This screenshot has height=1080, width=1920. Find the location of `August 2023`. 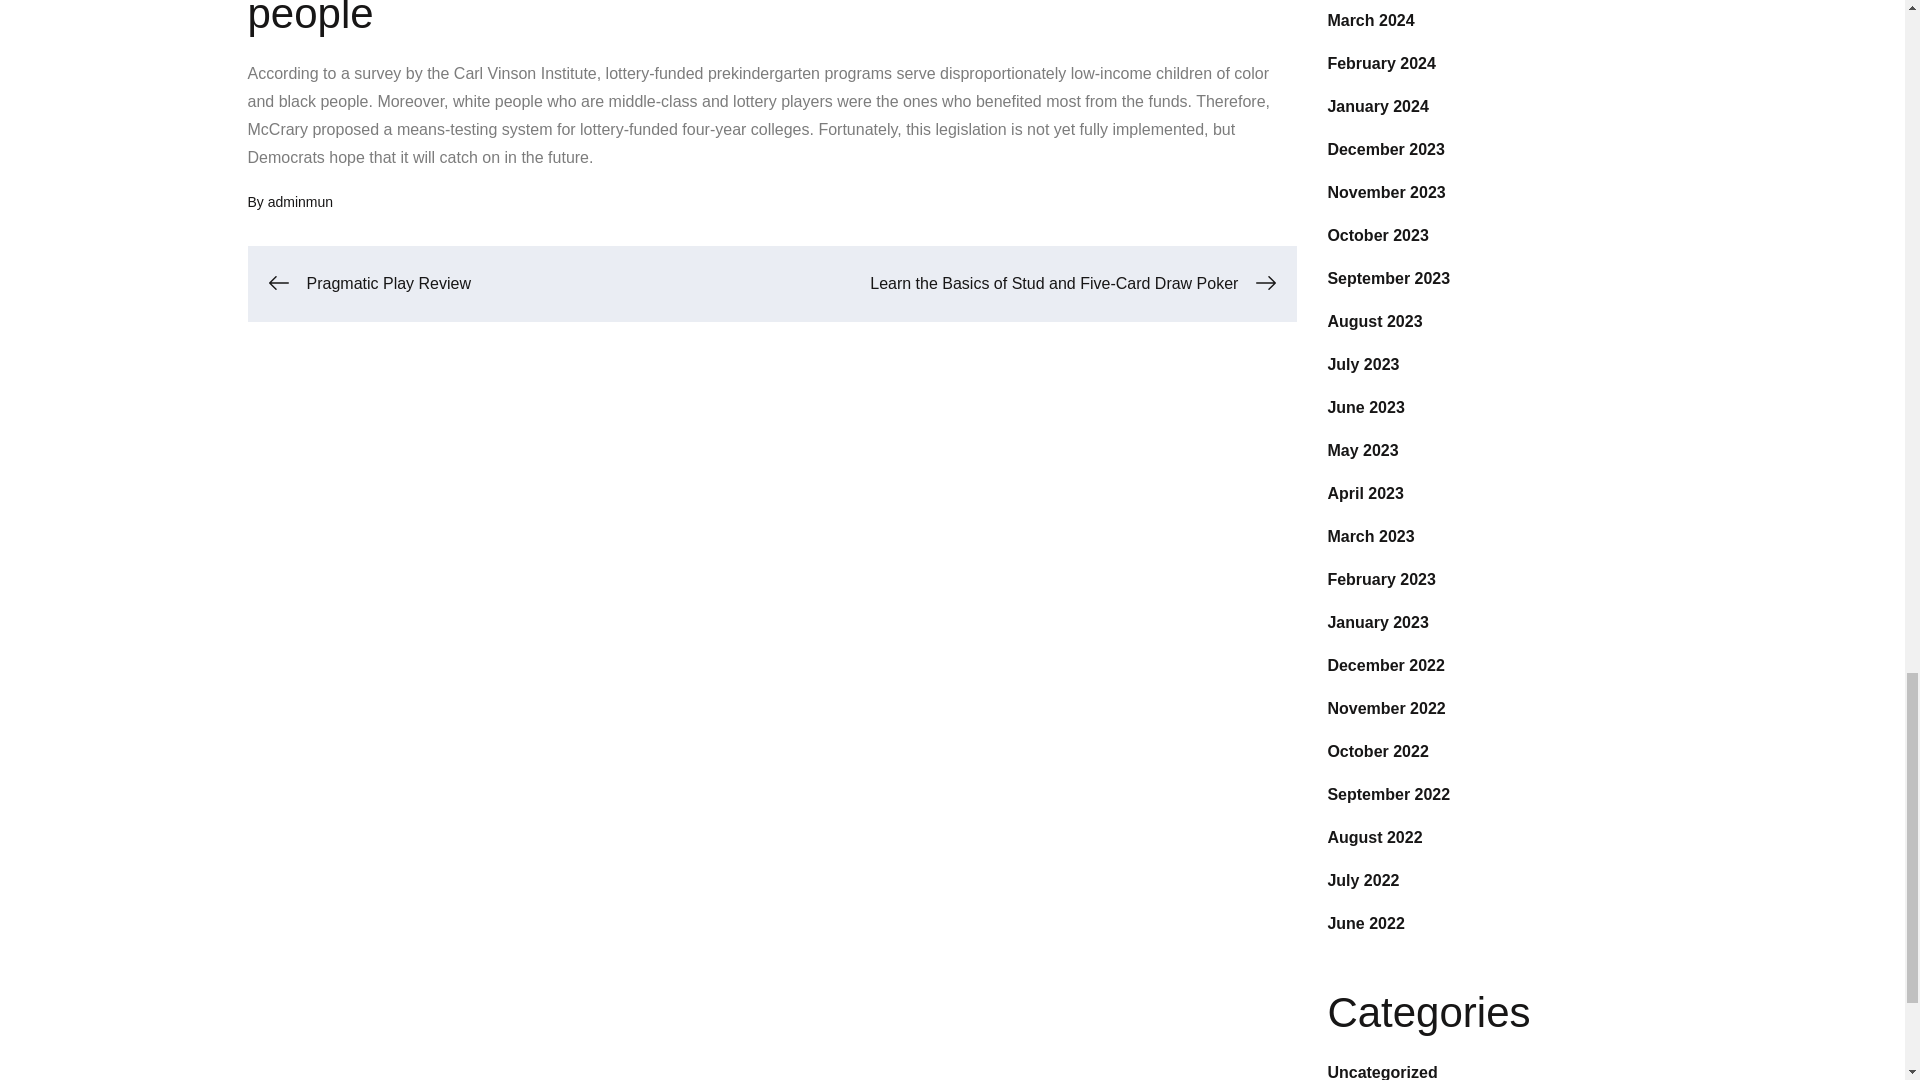

August 2023 is located at coordinates (1374, 322).